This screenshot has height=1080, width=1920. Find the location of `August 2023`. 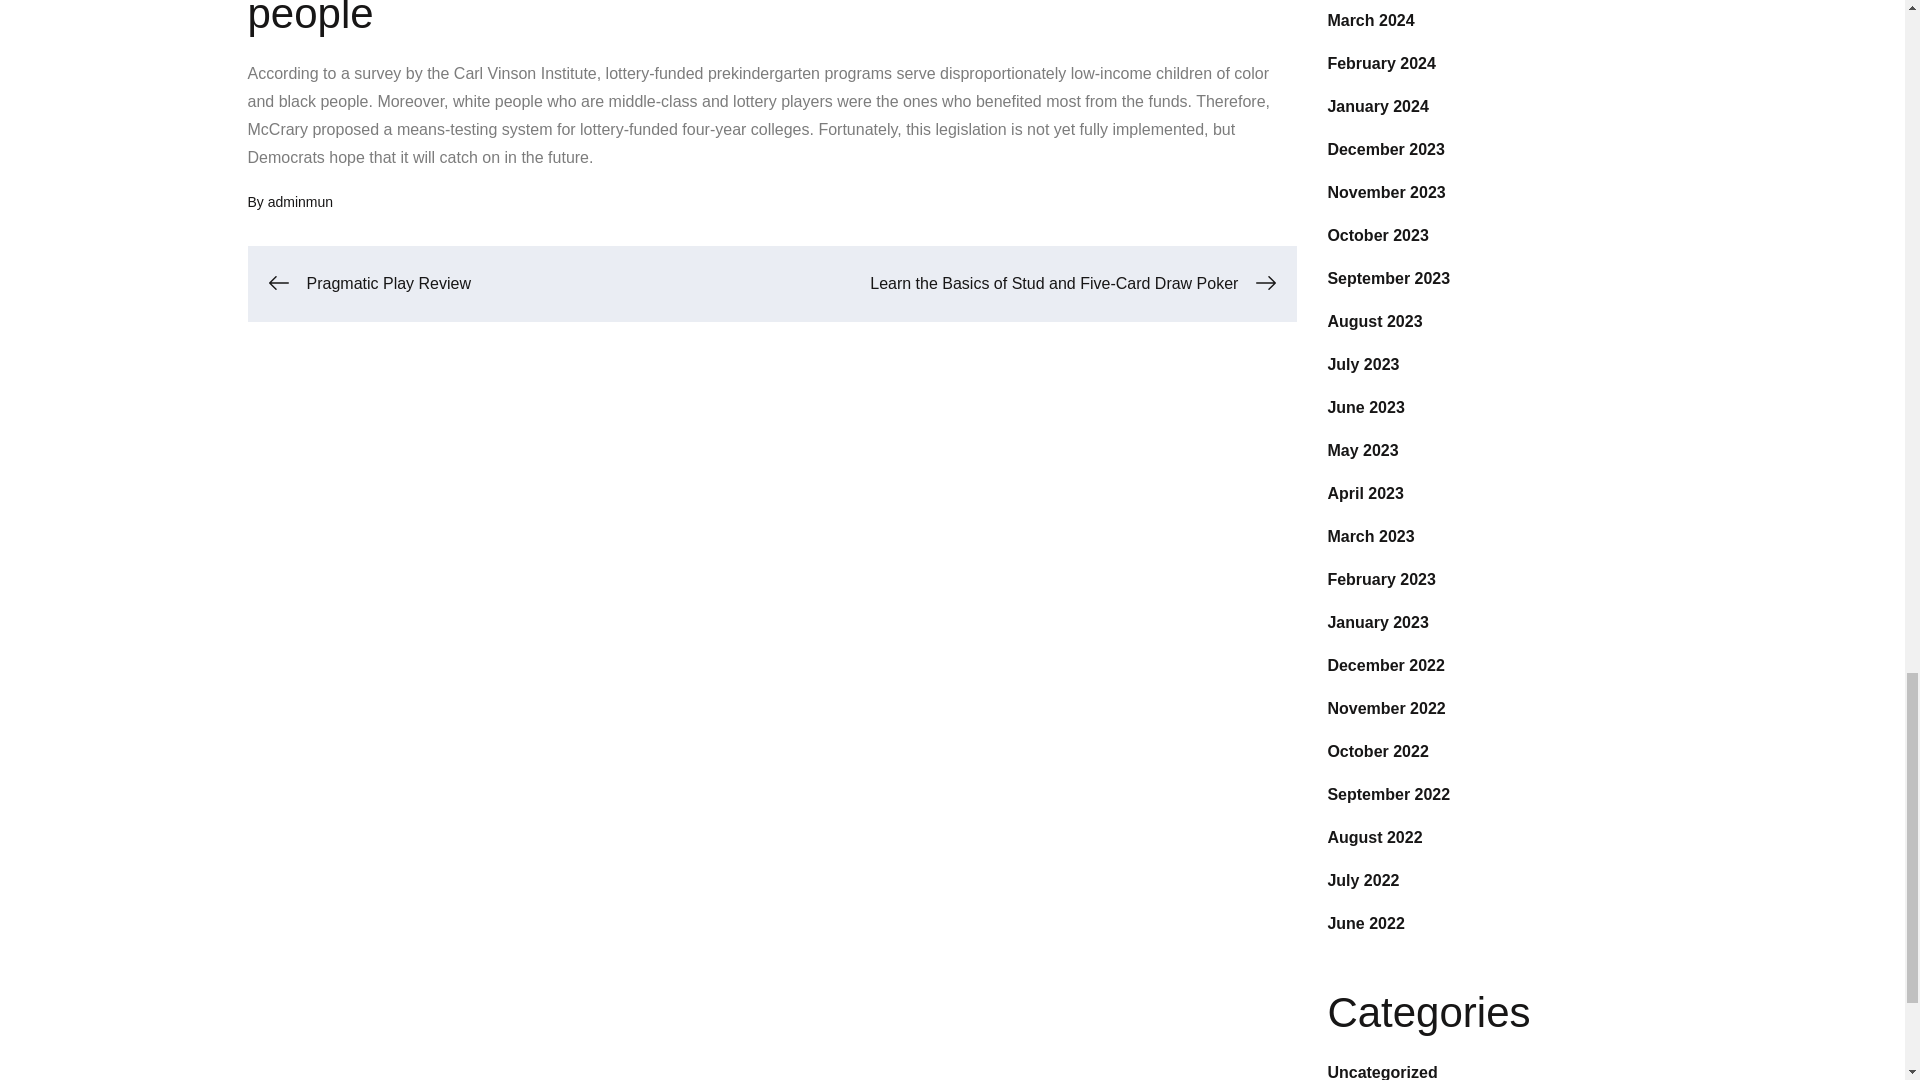

August 2023 is located at coordinates (1374, 322).